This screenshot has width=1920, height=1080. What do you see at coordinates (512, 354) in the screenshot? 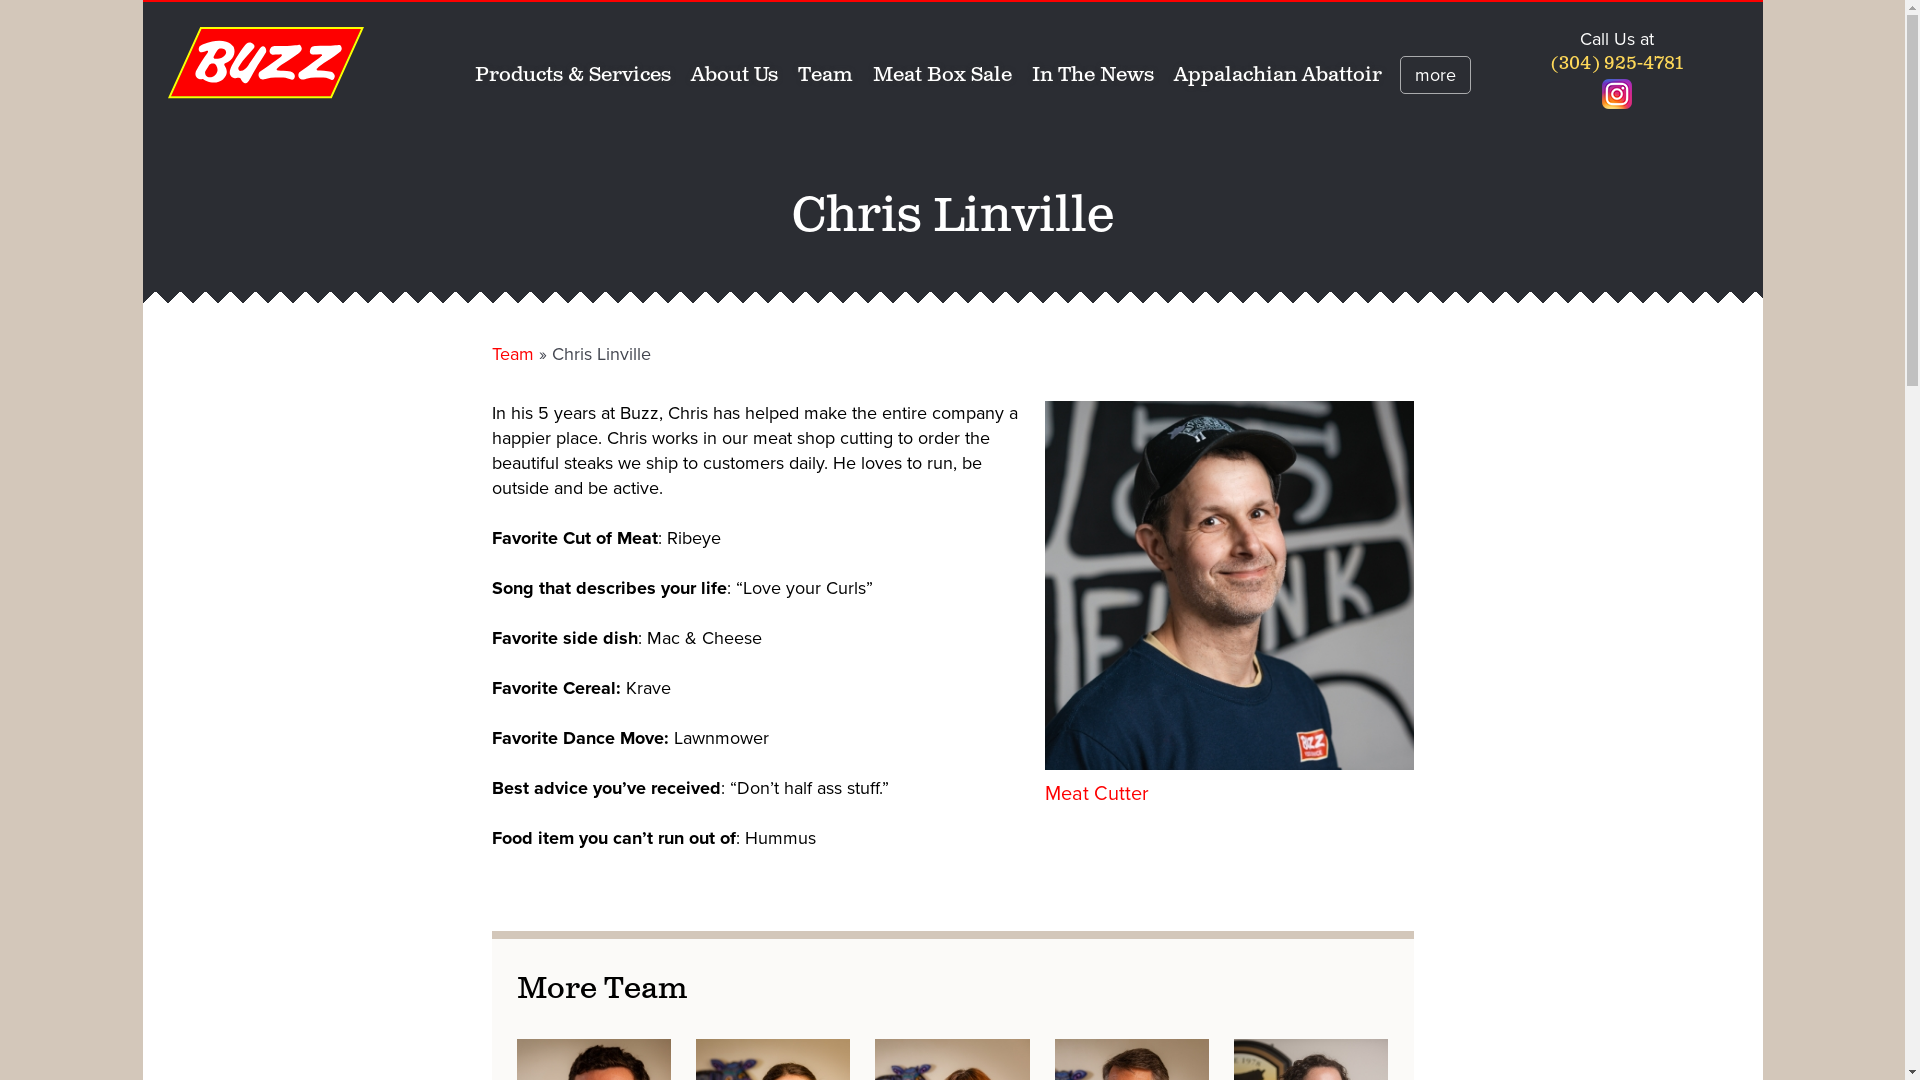
I see `Team` at bounding box center [512, 354].